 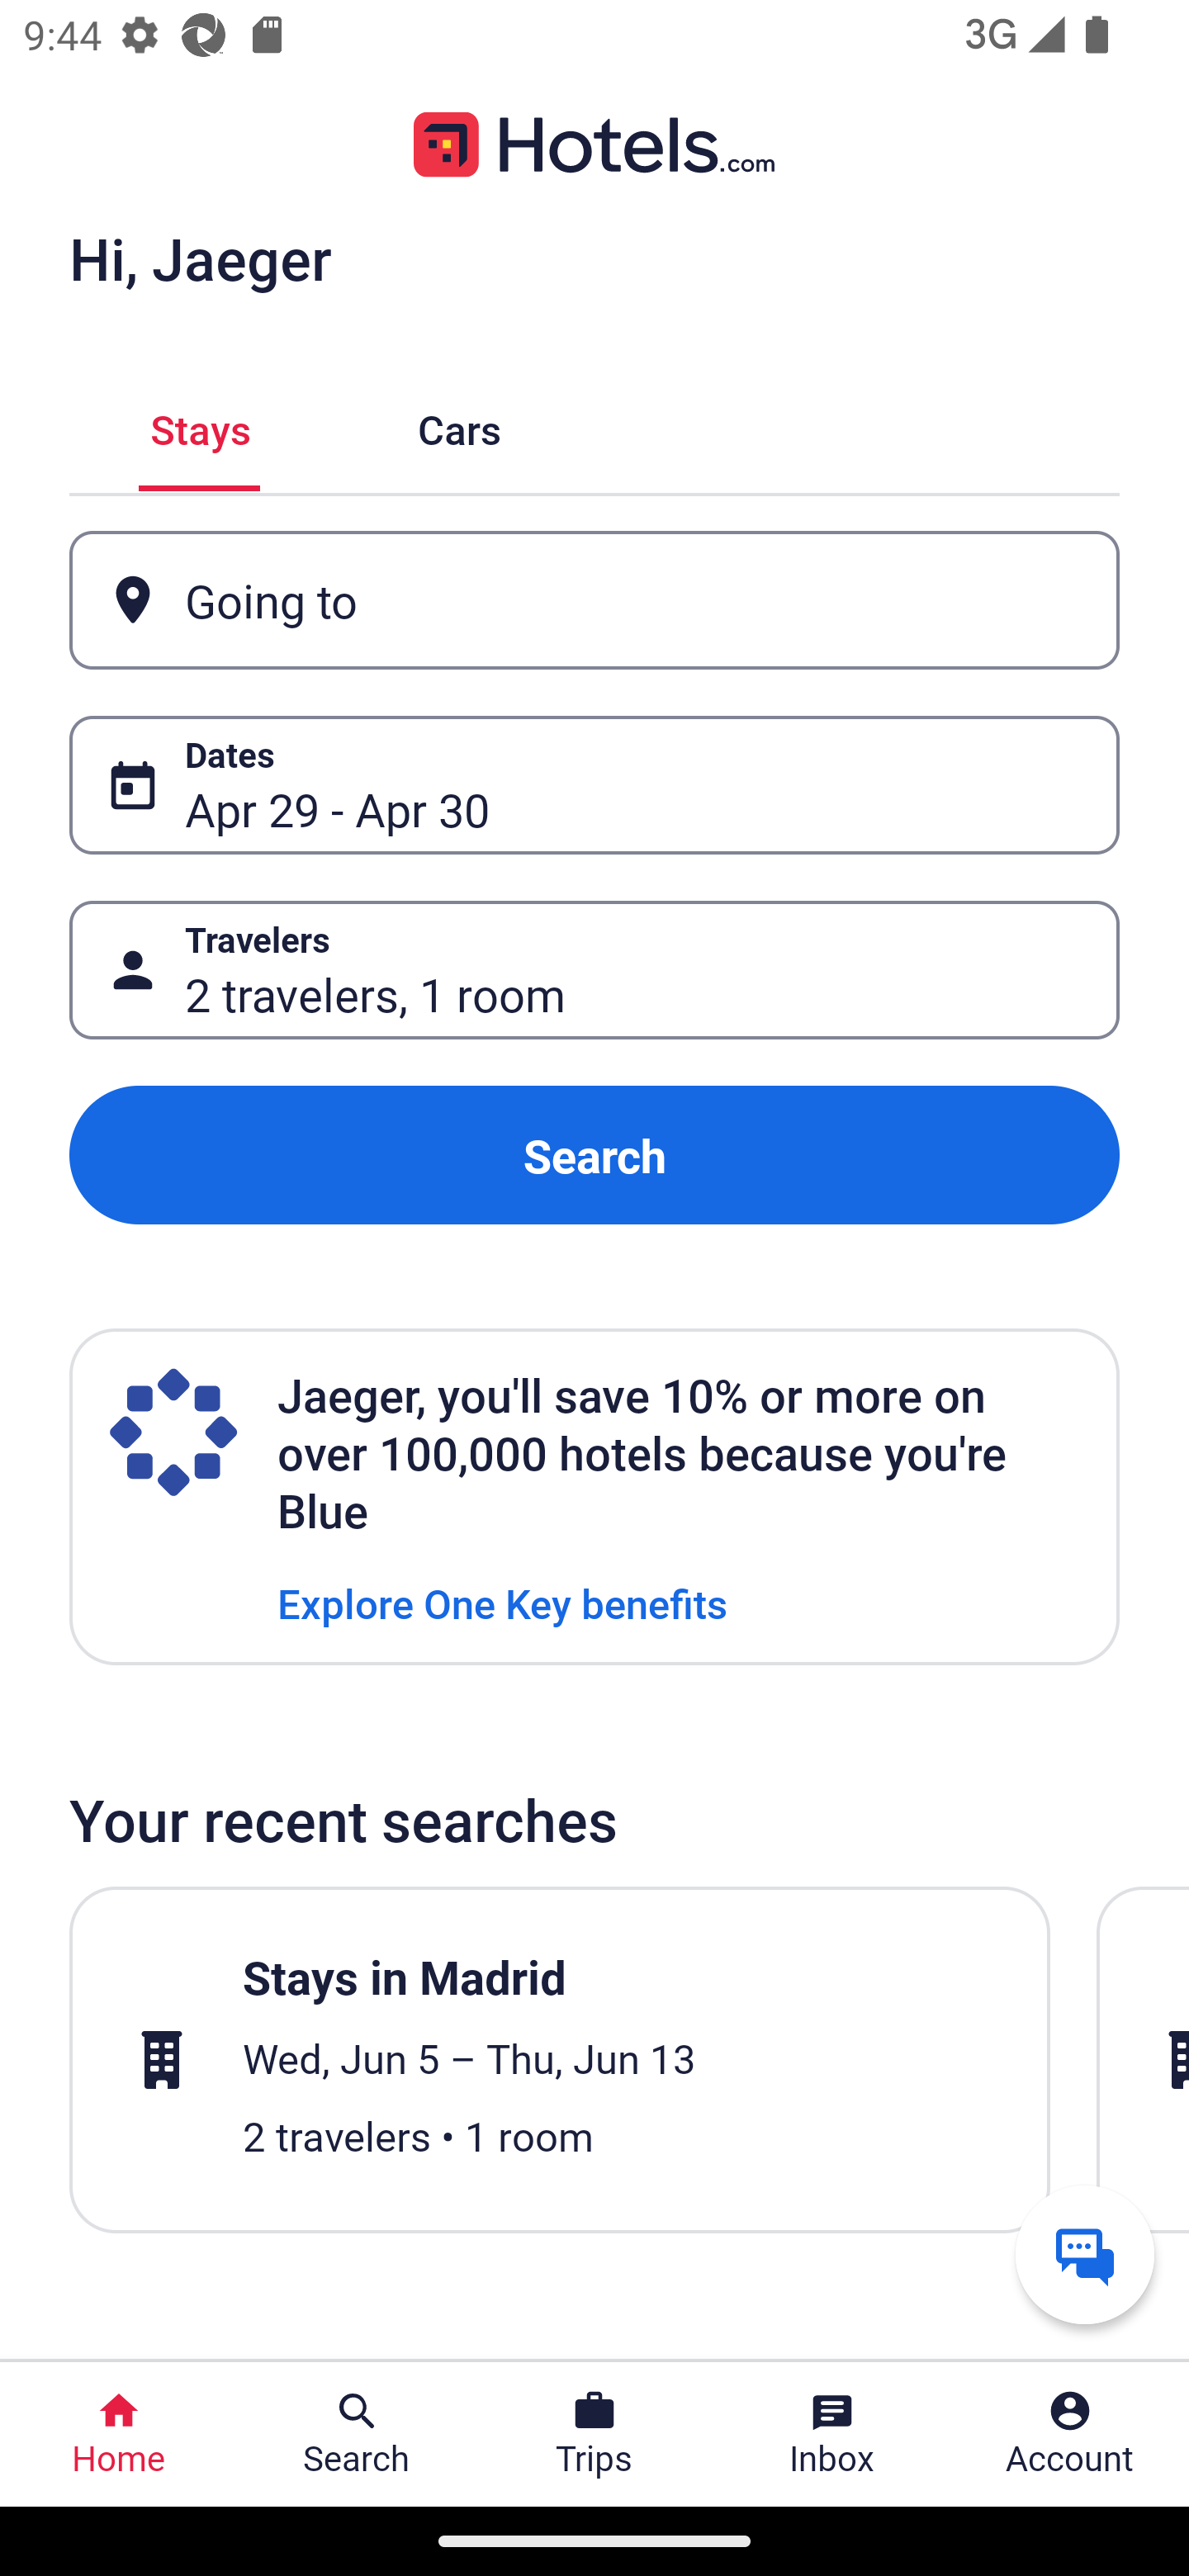 I want to click on Search Search Button, so click(x=357, y=2434).